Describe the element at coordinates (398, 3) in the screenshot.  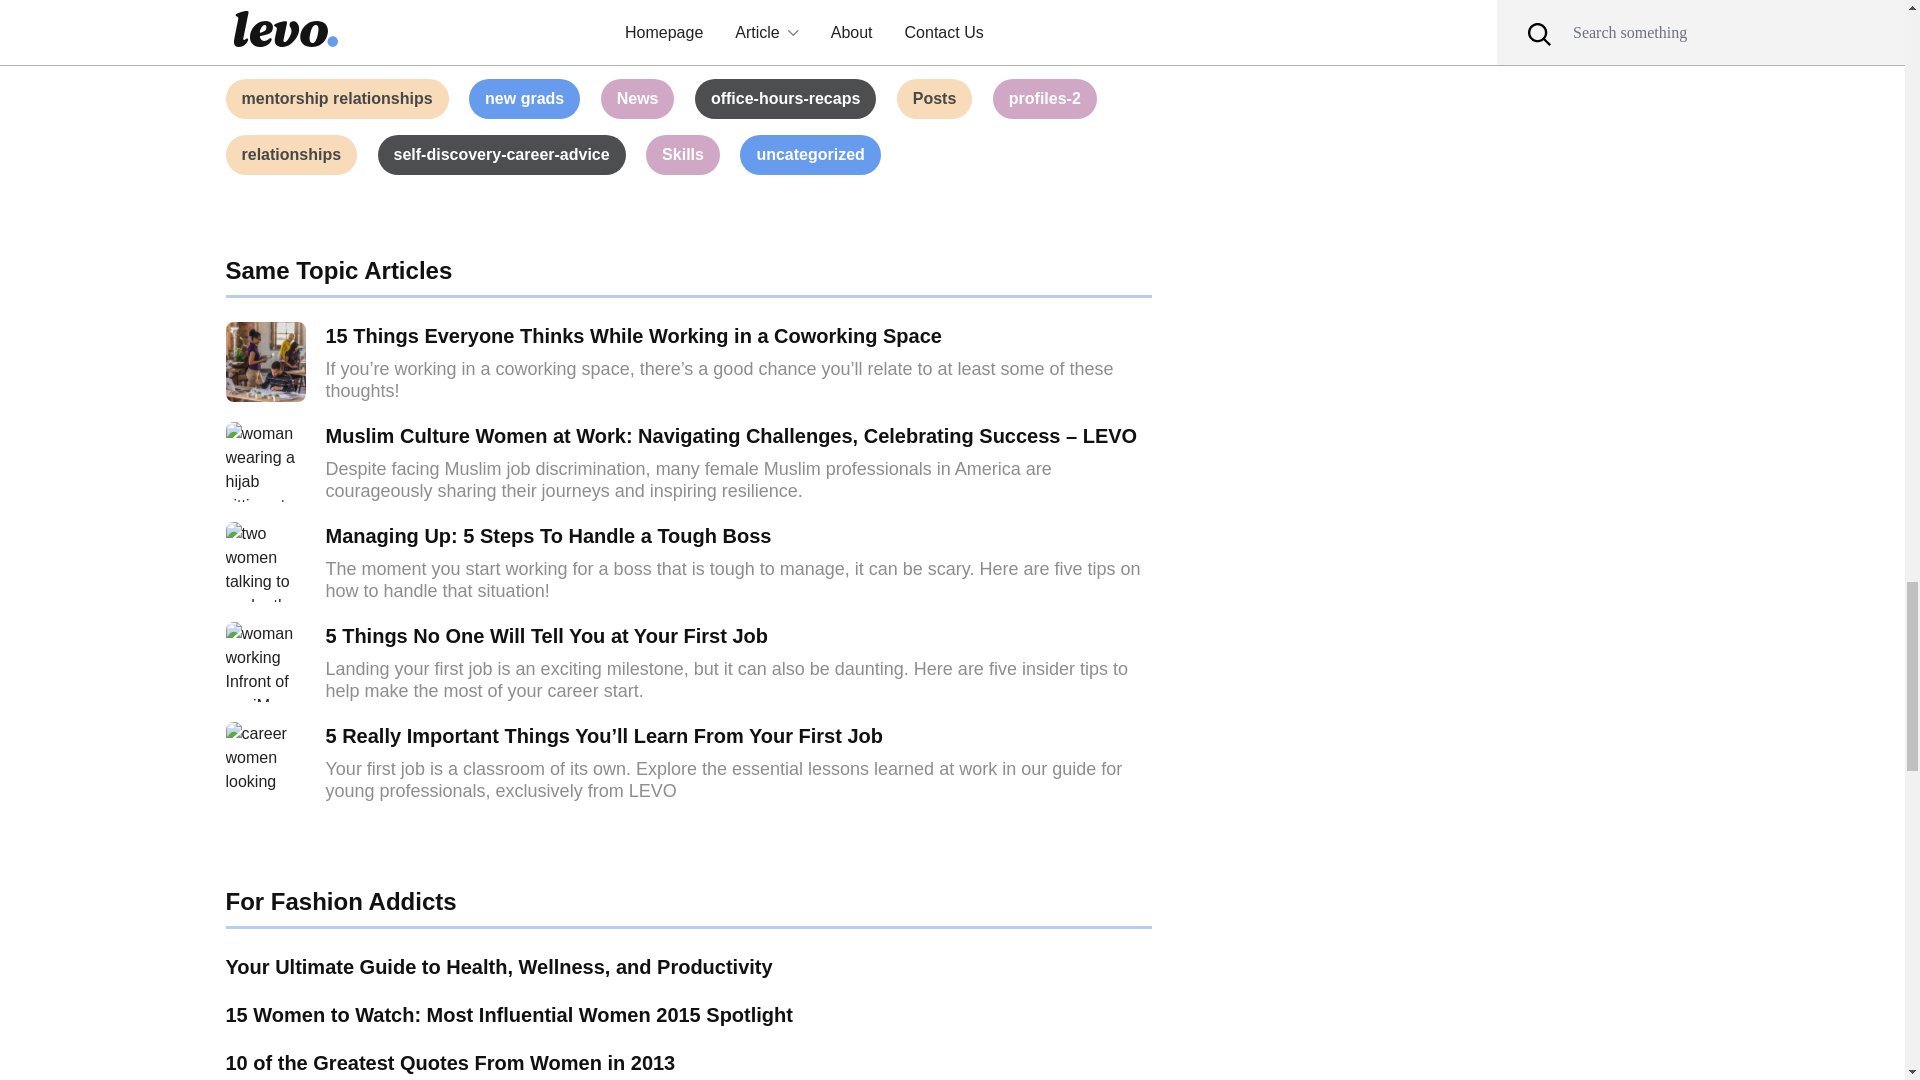
I see `books-news` at that location.